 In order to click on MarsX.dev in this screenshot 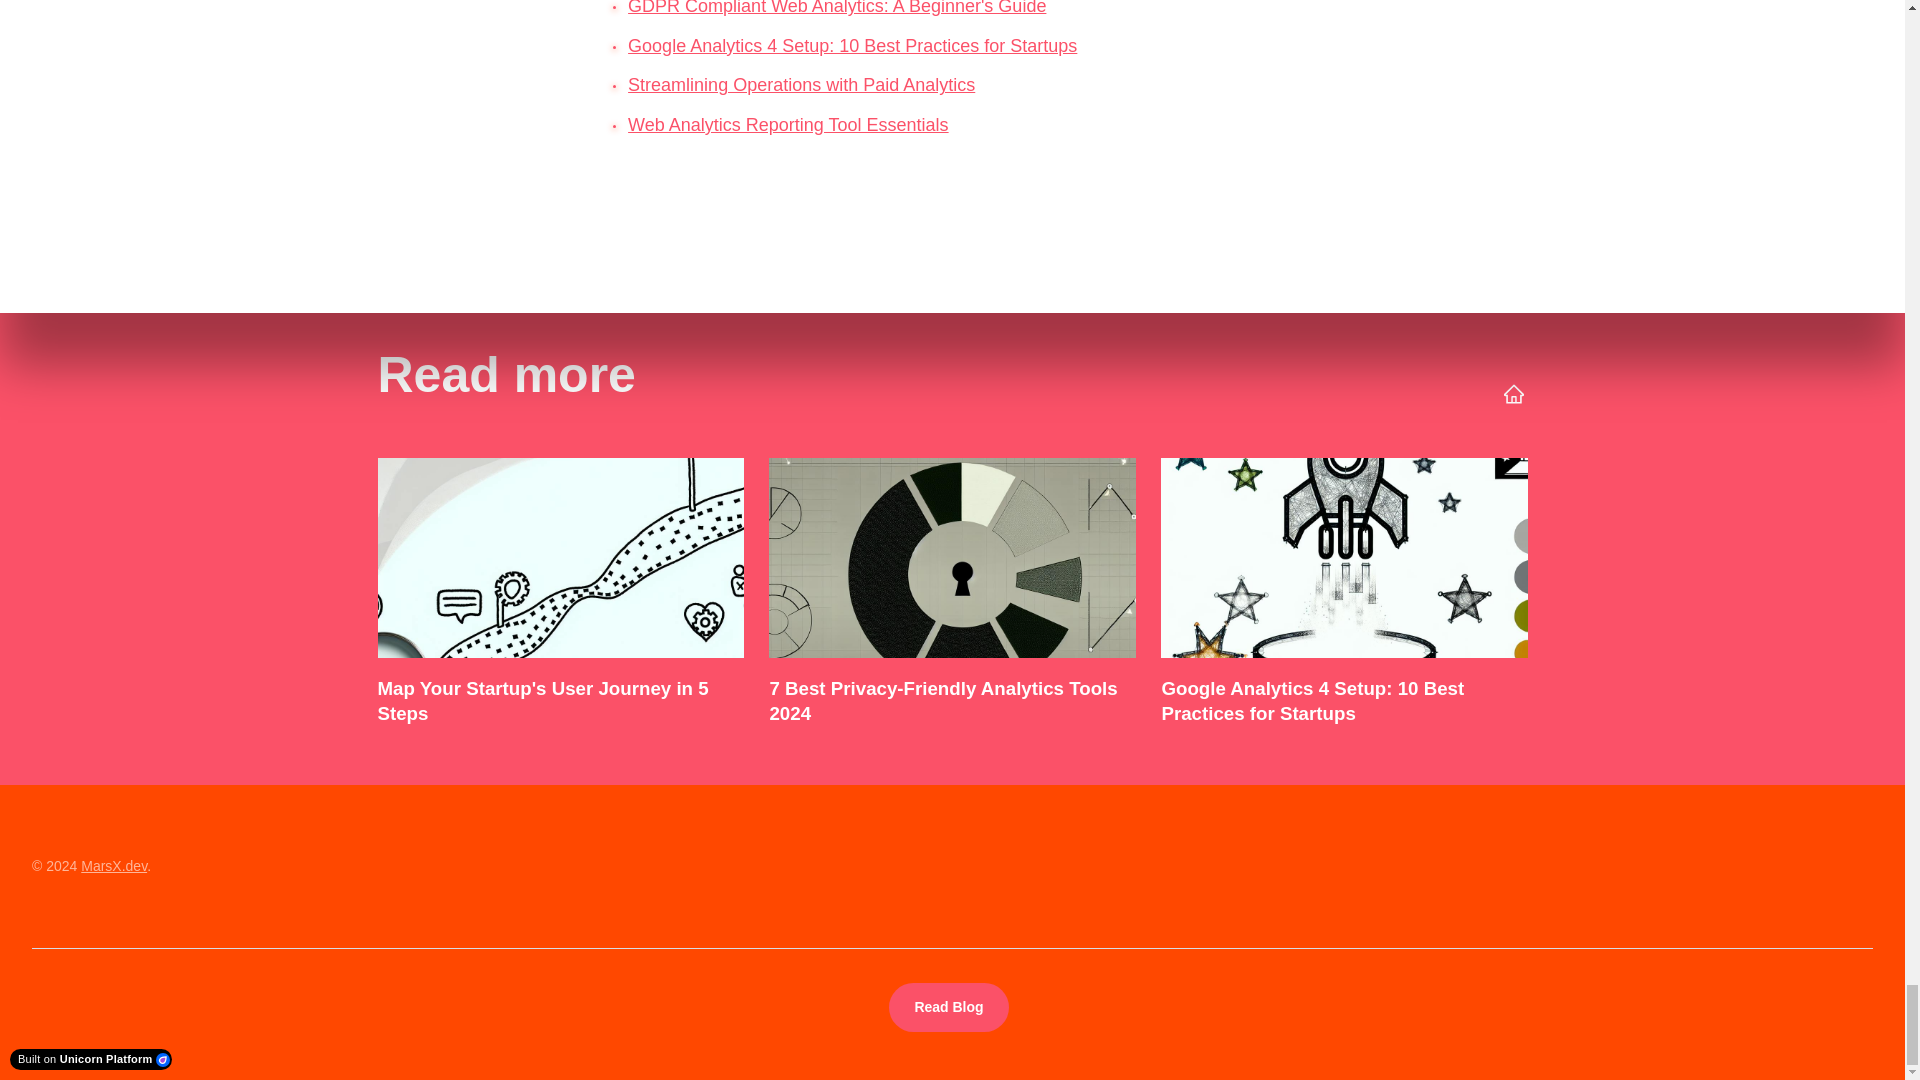, I will do `click(114, 865)`.